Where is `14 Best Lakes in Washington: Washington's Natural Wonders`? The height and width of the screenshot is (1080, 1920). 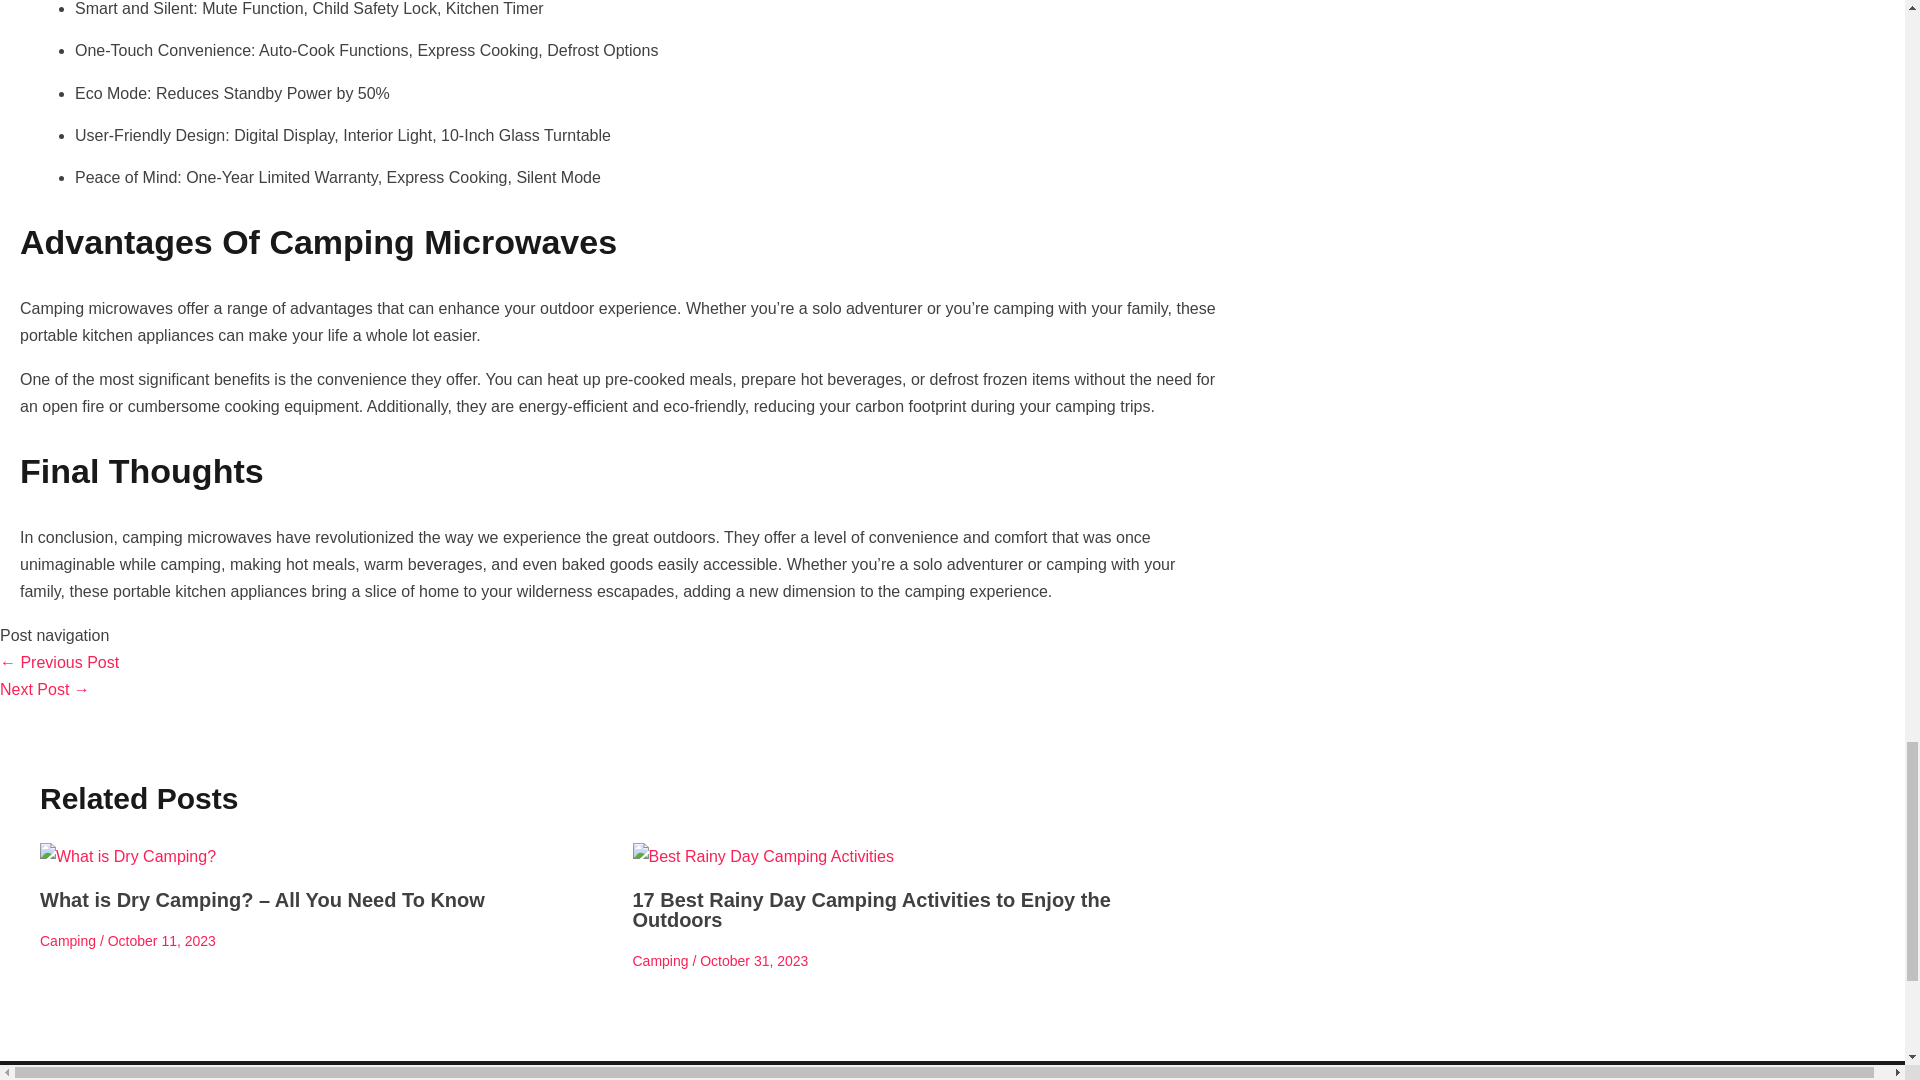 14 Best Lakes in Washington: Washington's Natural Wonders is located at coordinates (60, 662).